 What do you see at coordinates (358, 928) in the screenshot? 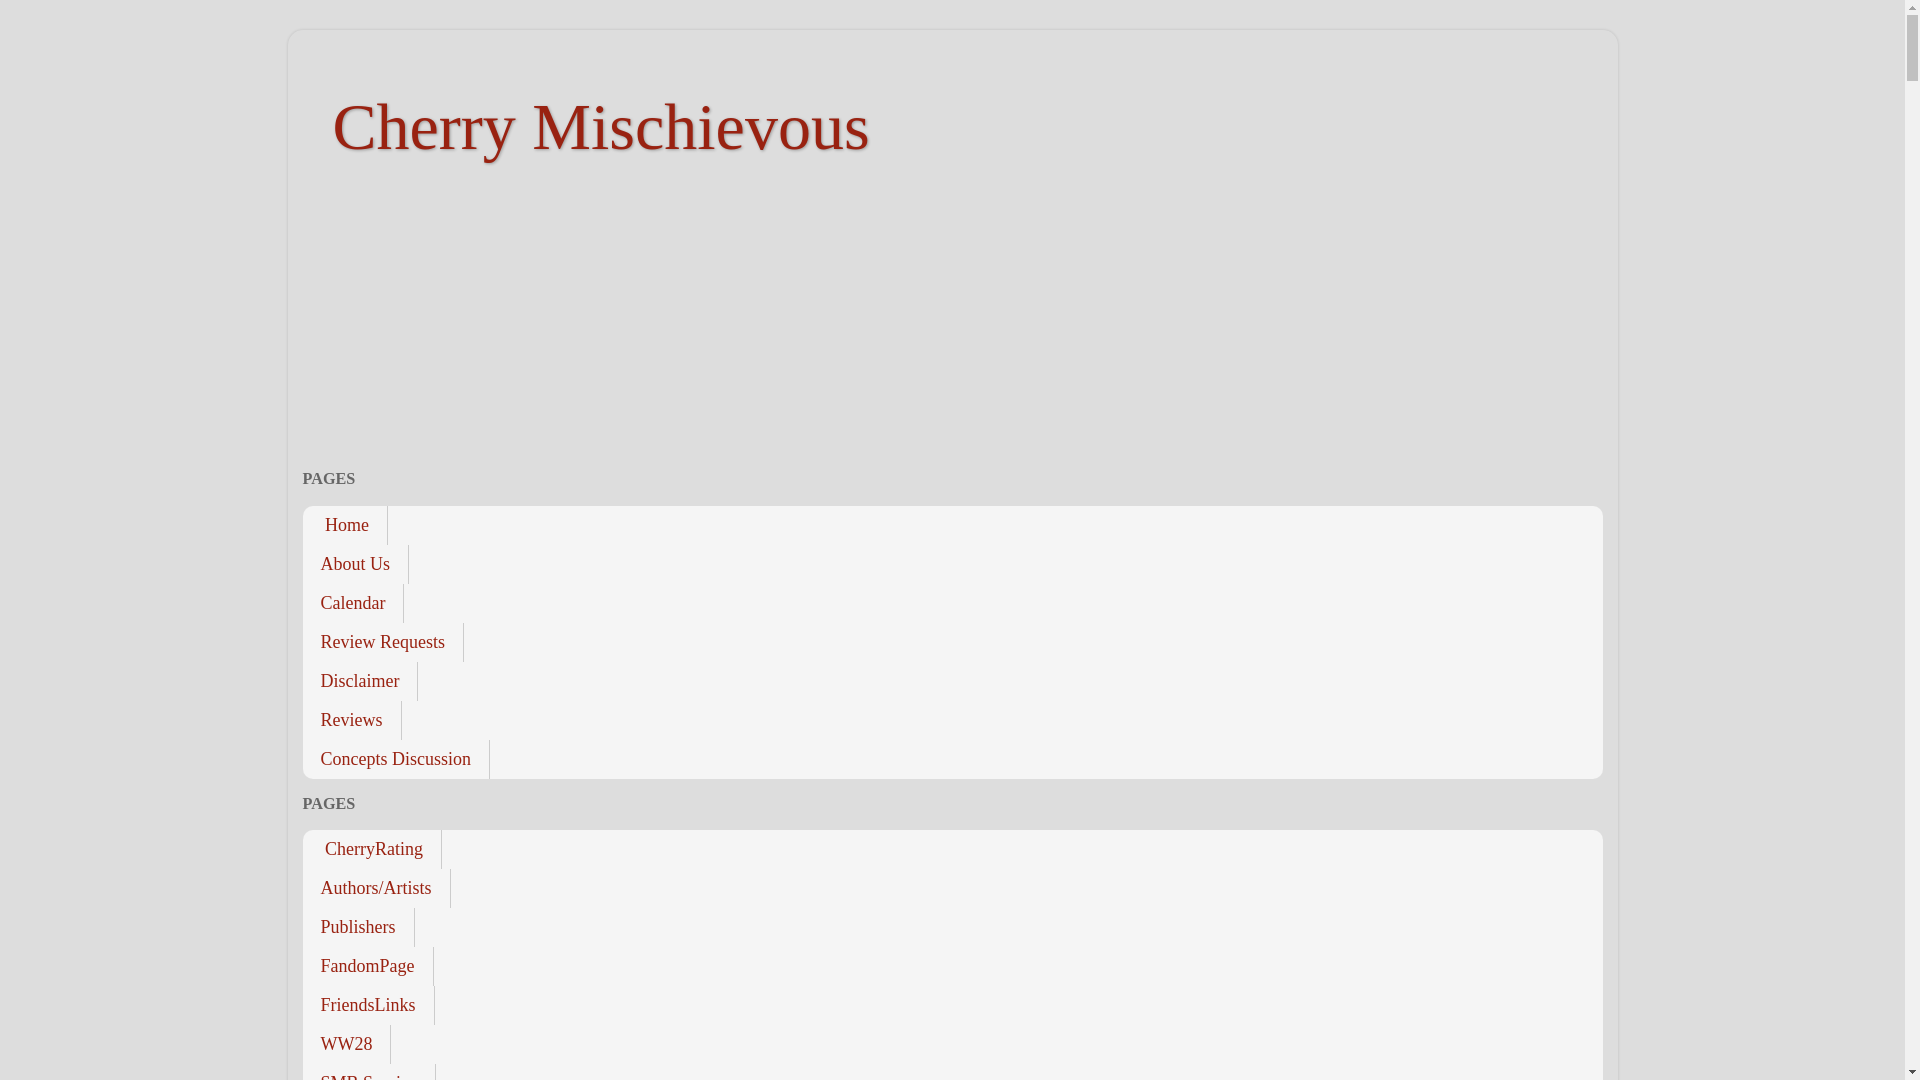
I see `Publishers` at bounding box center [358, 928].